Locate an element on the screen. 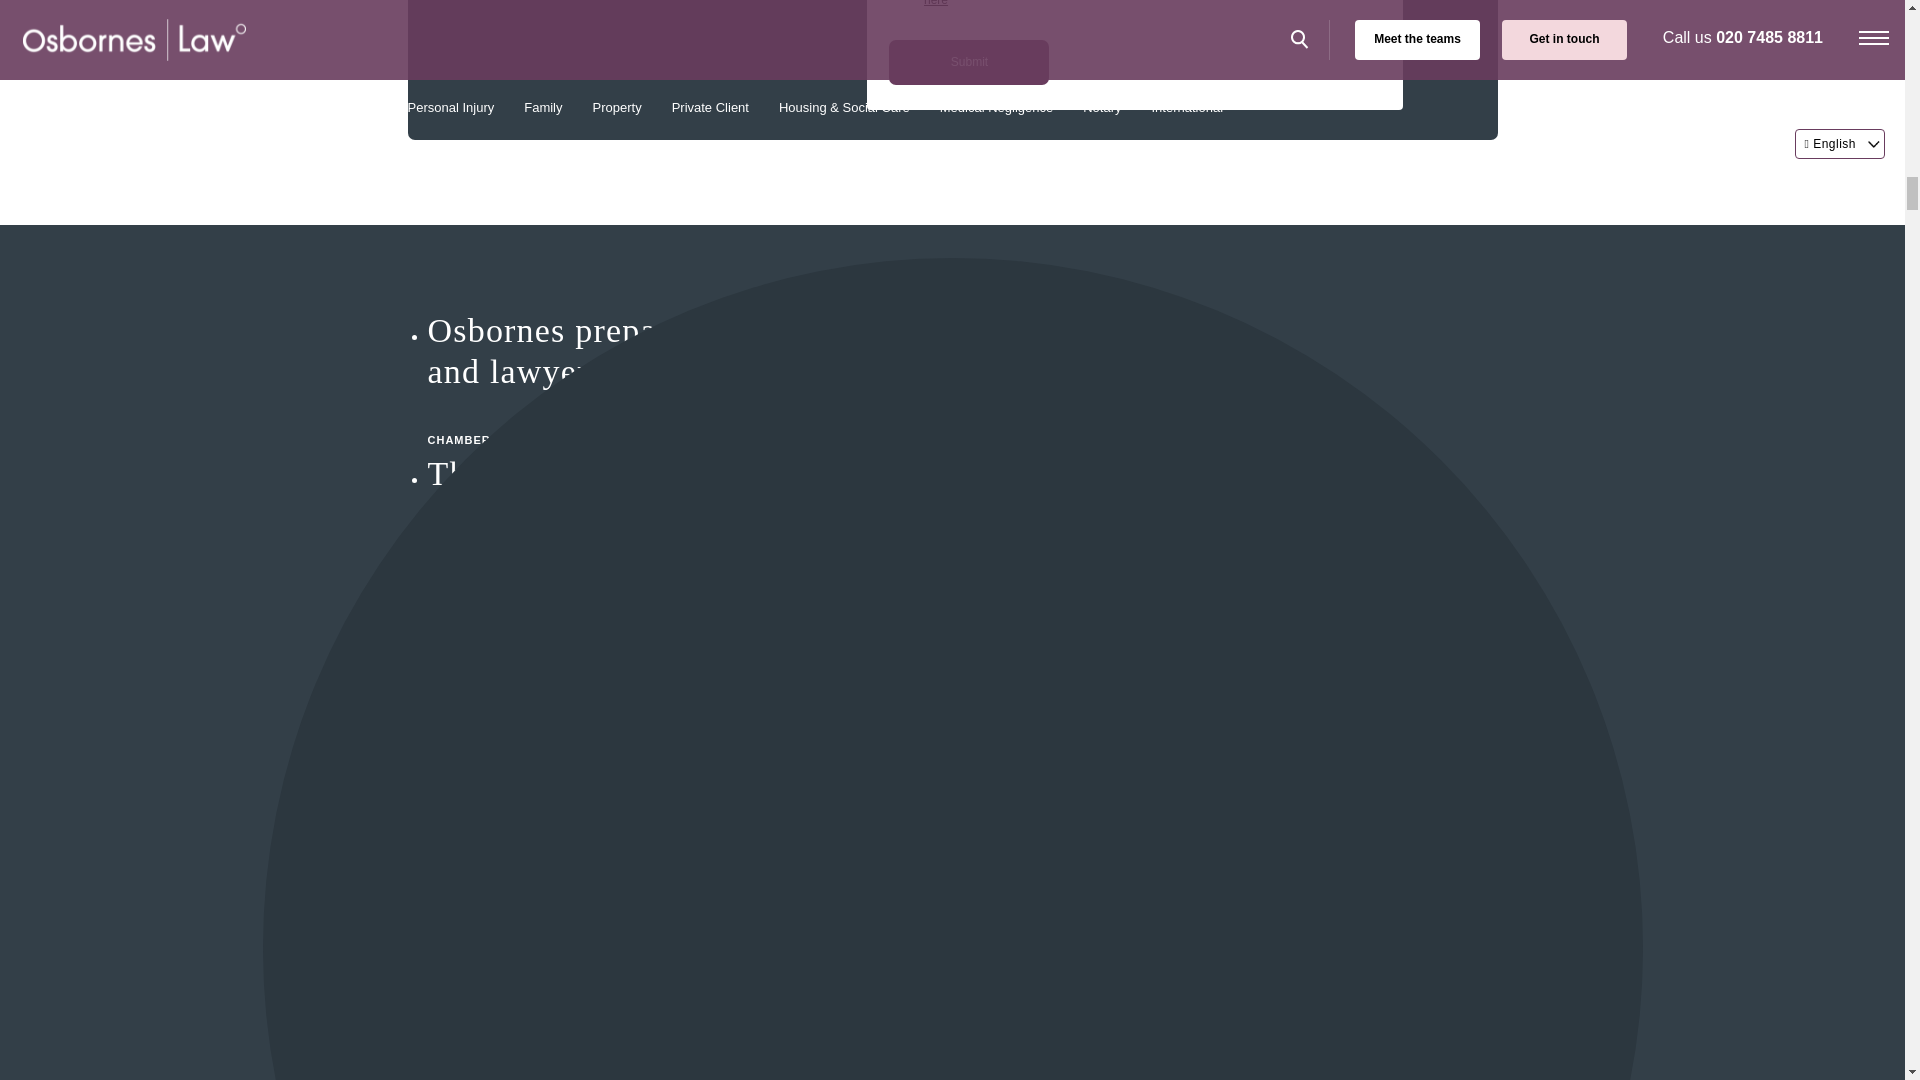 The image size is (1920, 1080). CHAMBERS UK 2024 is located at coordinates (828, 1063).